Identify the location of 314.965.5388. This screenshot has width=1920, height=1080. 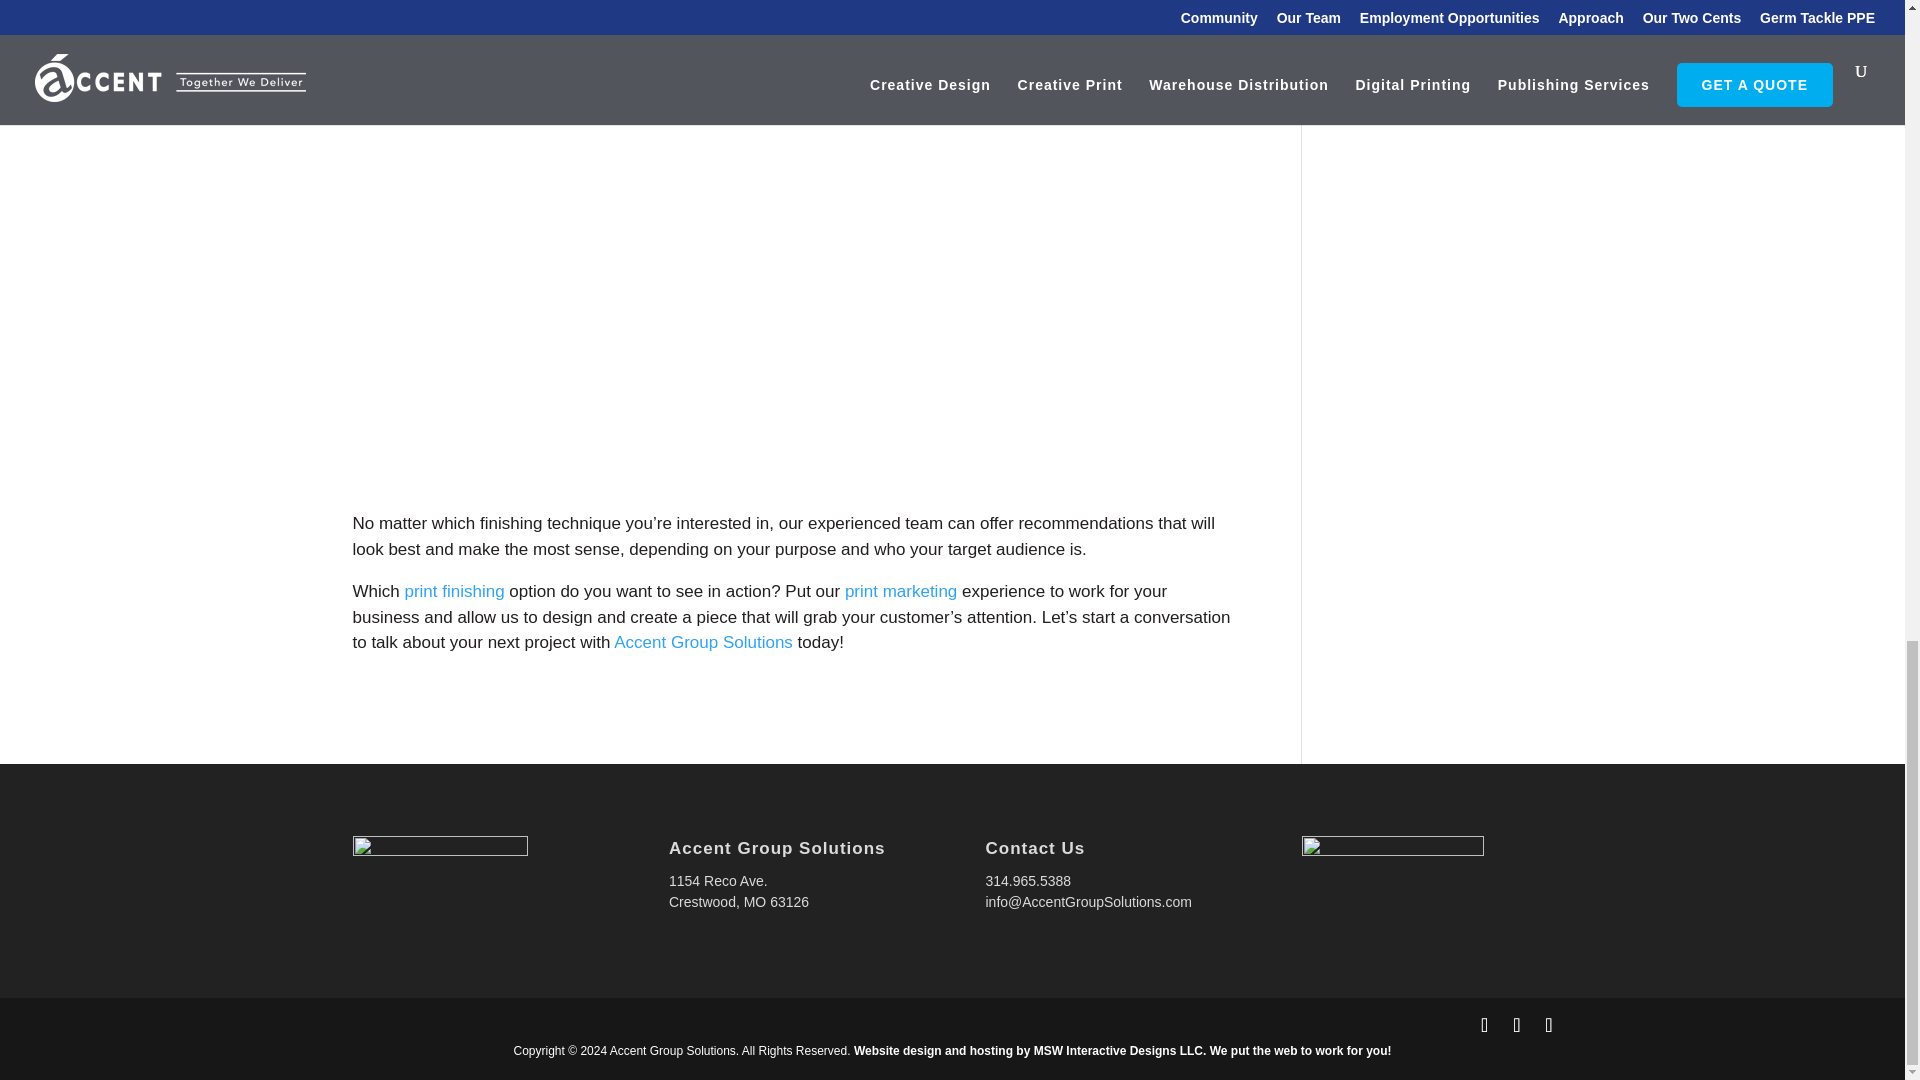
(1028, 880).